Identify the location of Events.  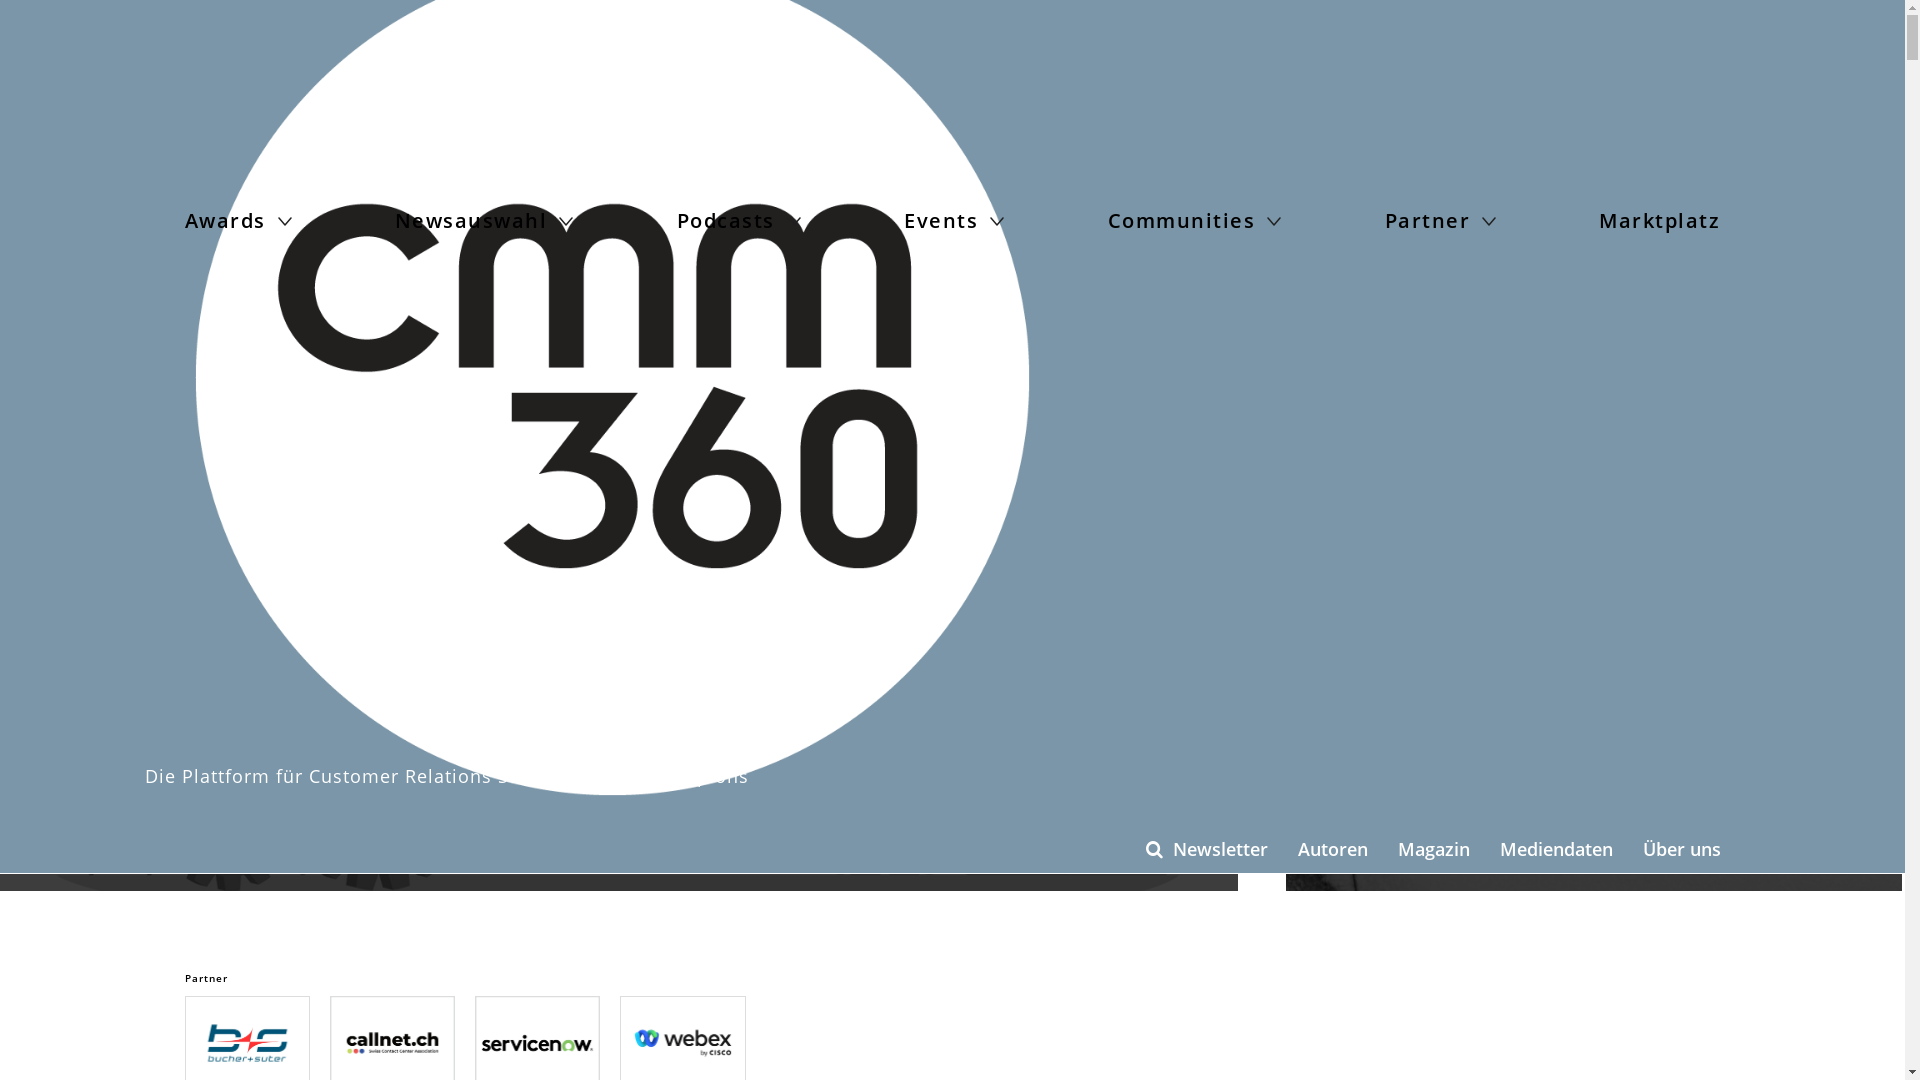
(958, 221).